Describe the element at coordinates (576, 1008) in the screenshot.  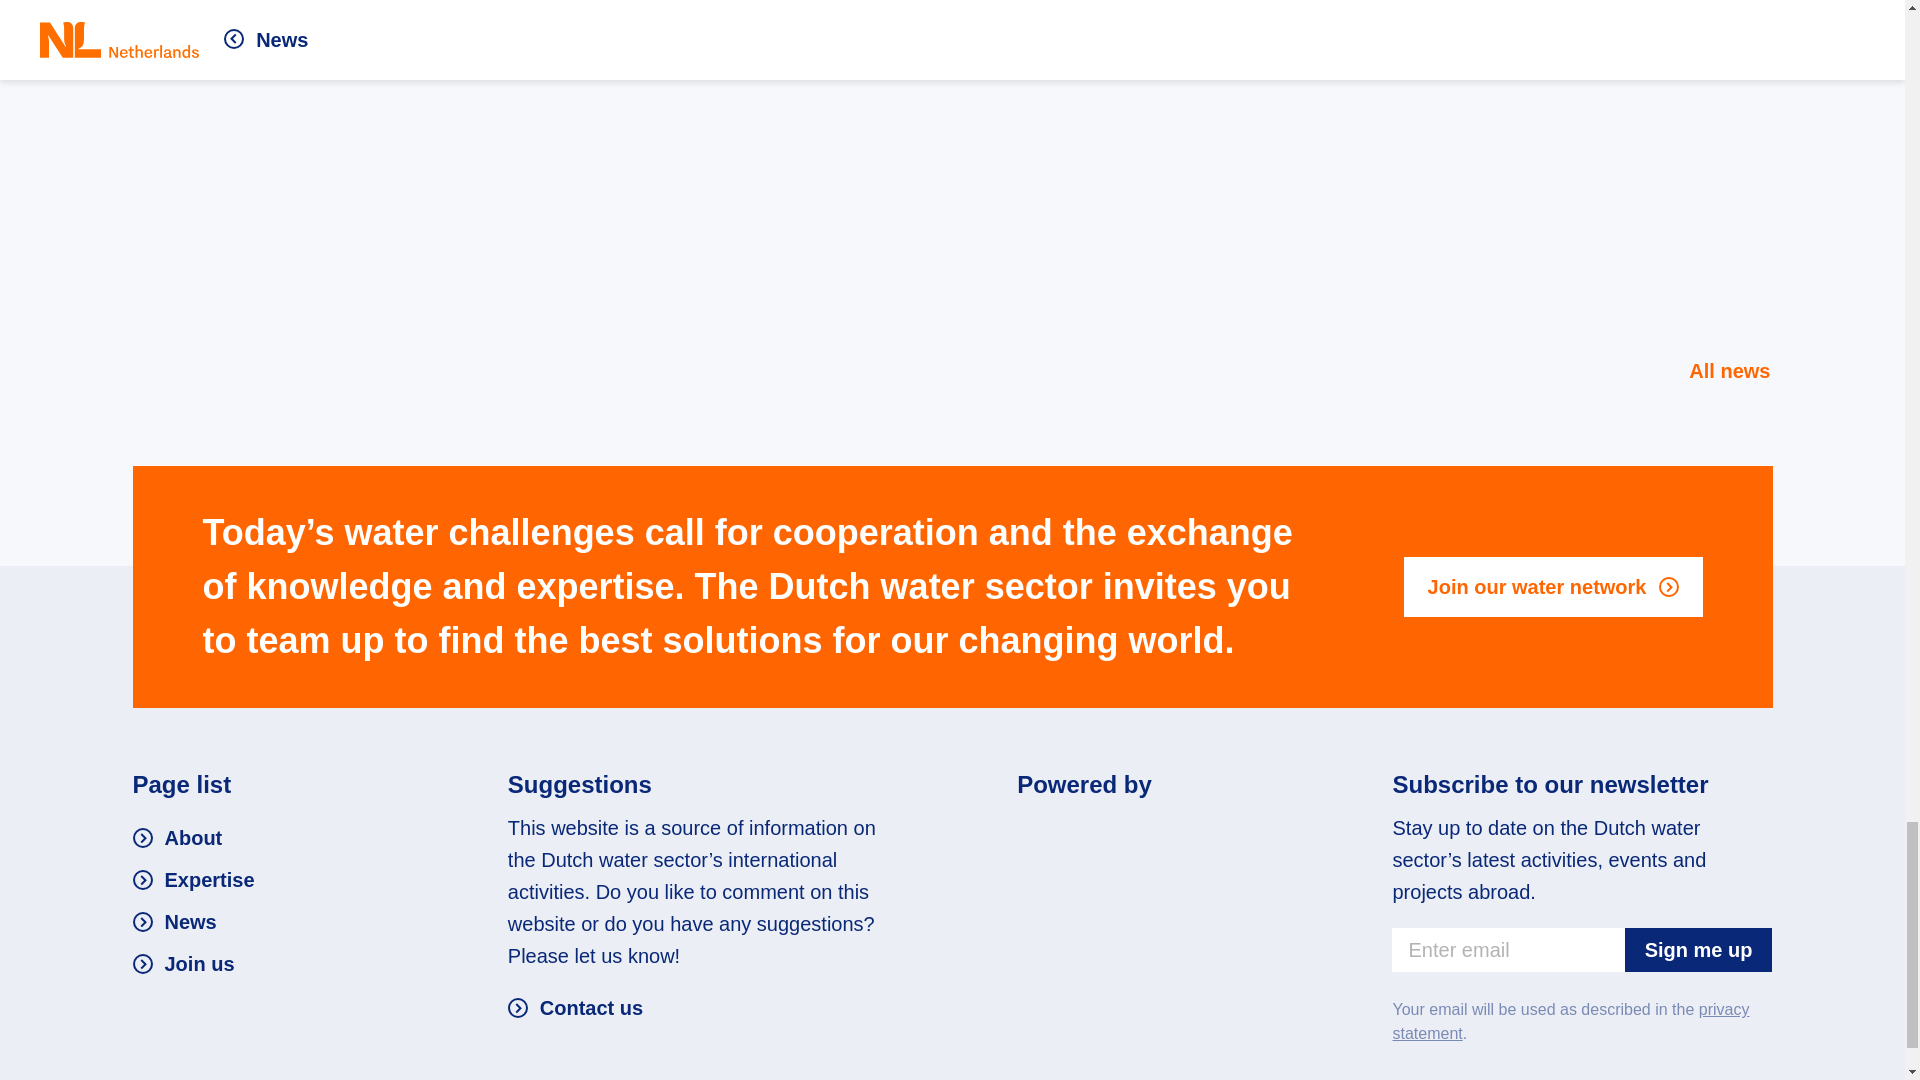
I see `Contact us` at that location.